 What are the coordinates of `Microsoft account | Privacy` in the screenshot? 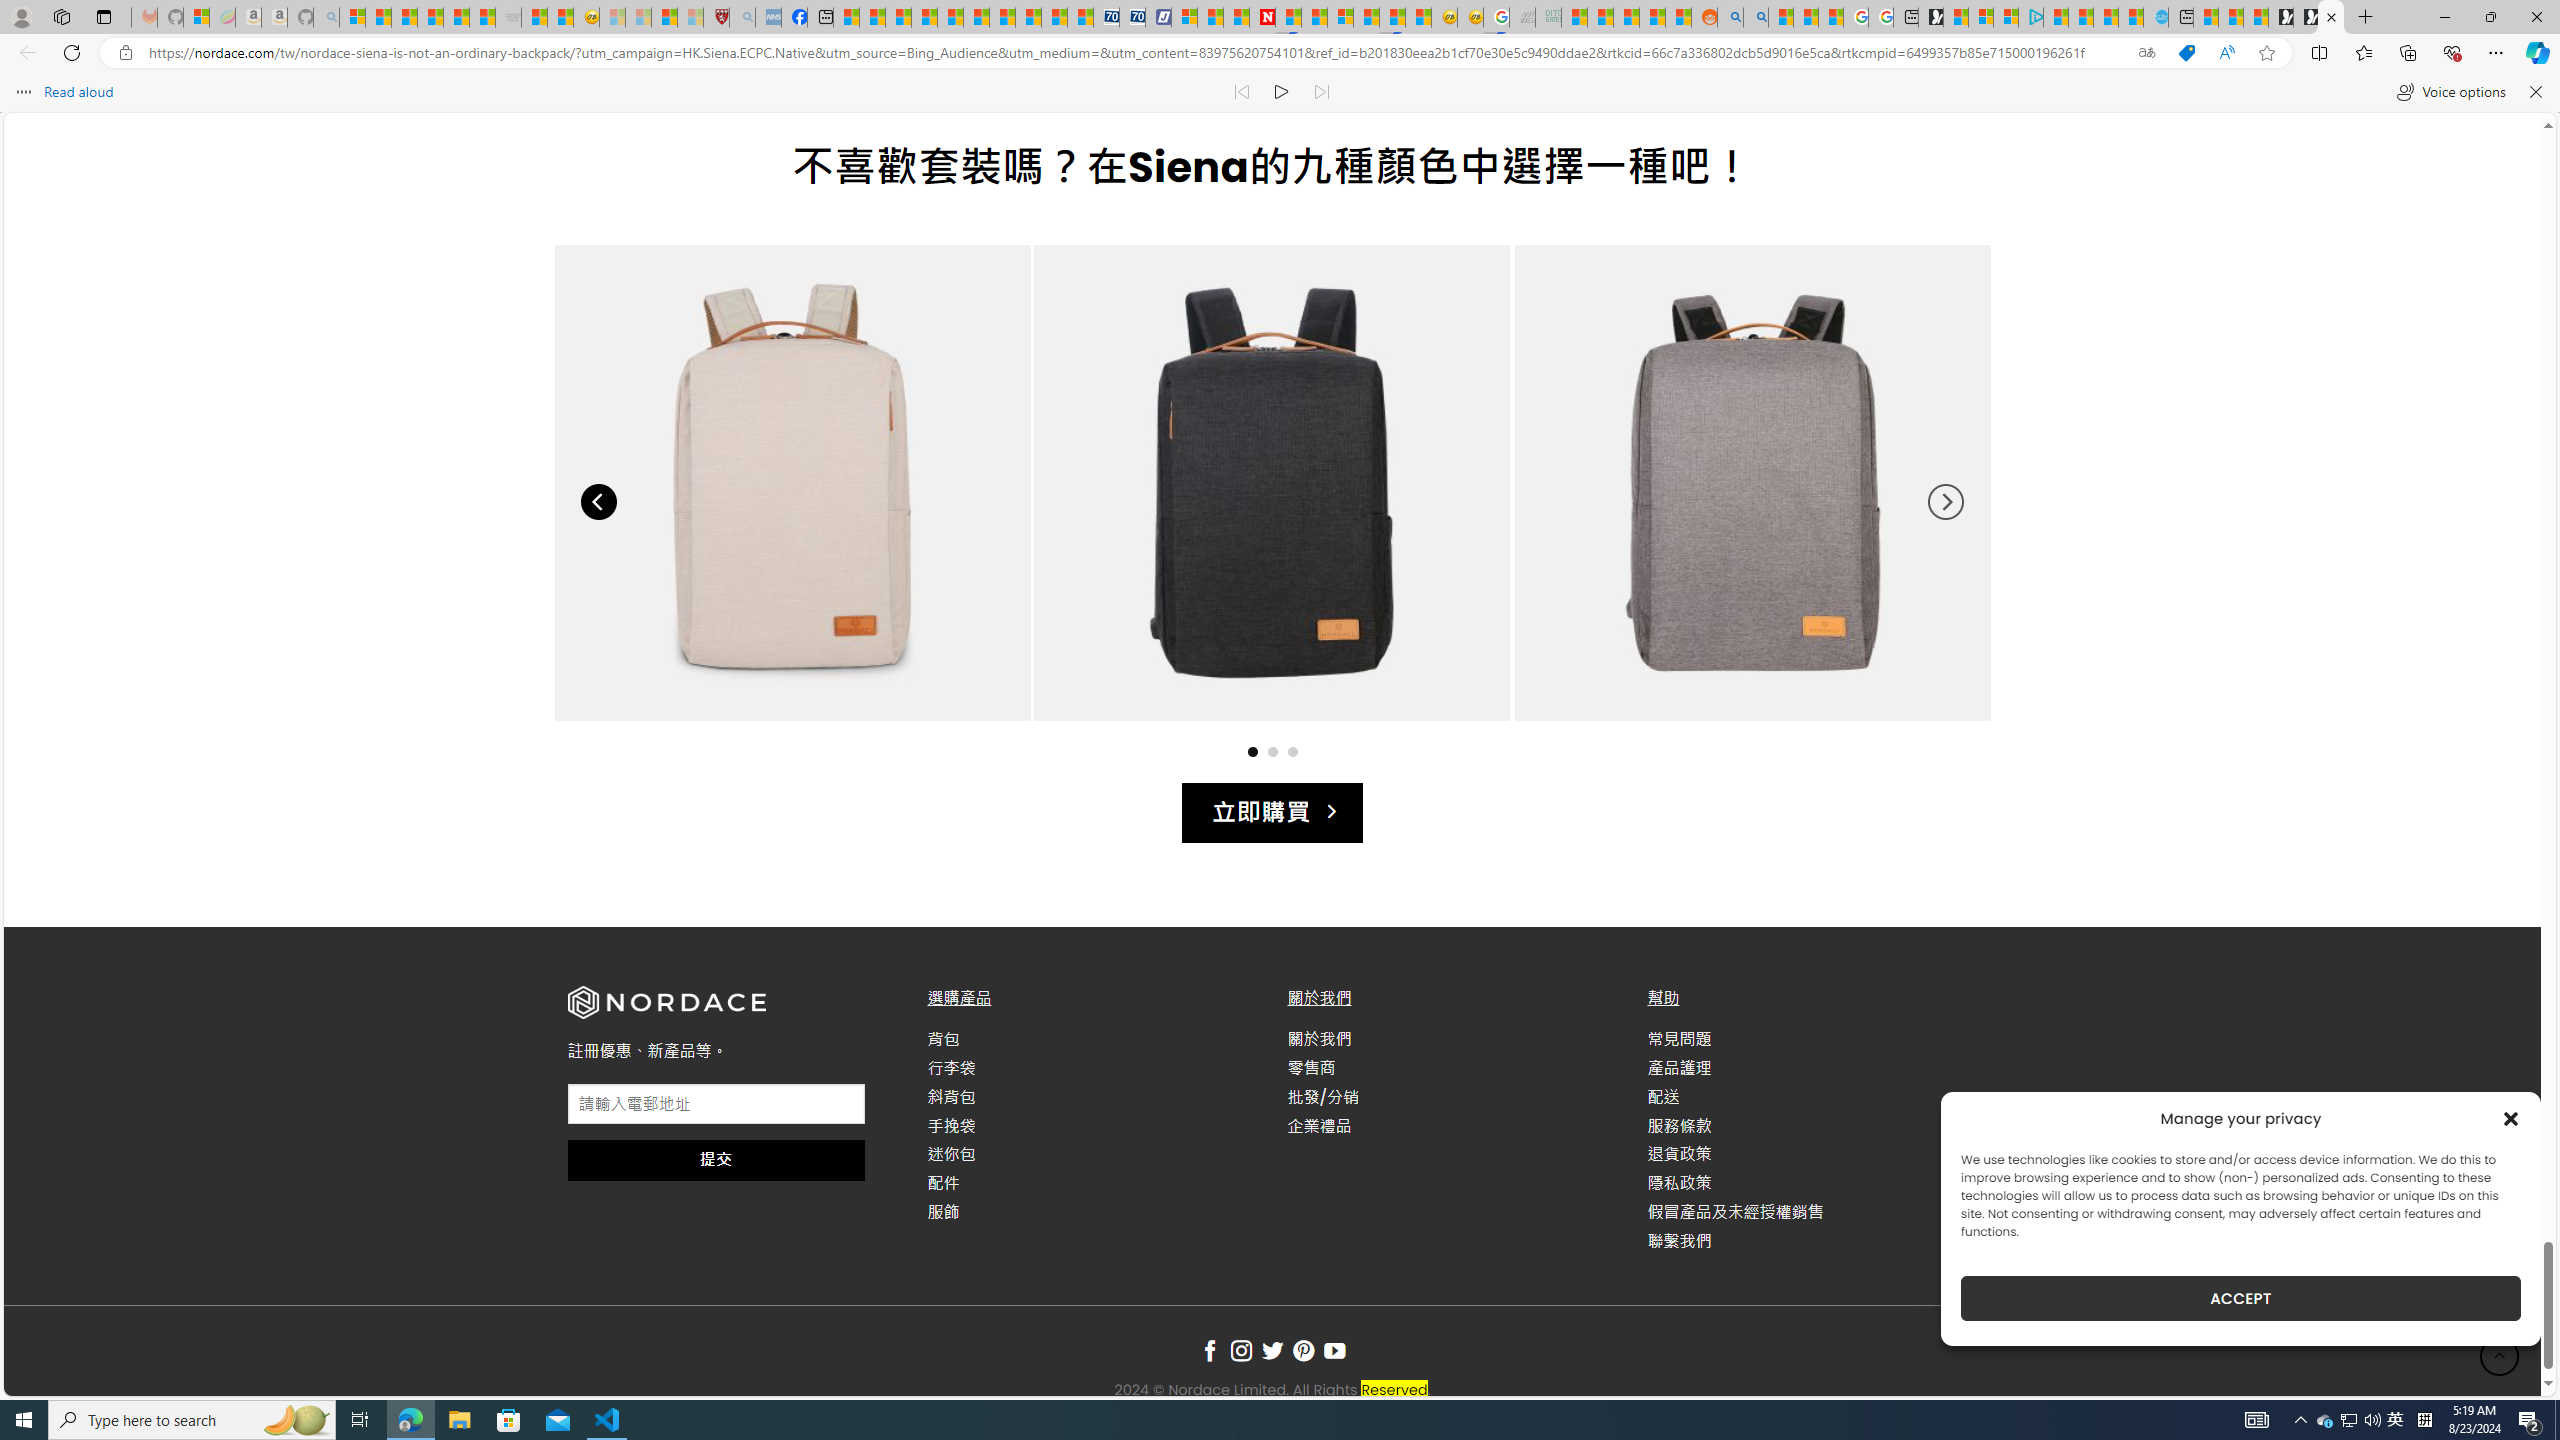 It's located at (2006, 17).